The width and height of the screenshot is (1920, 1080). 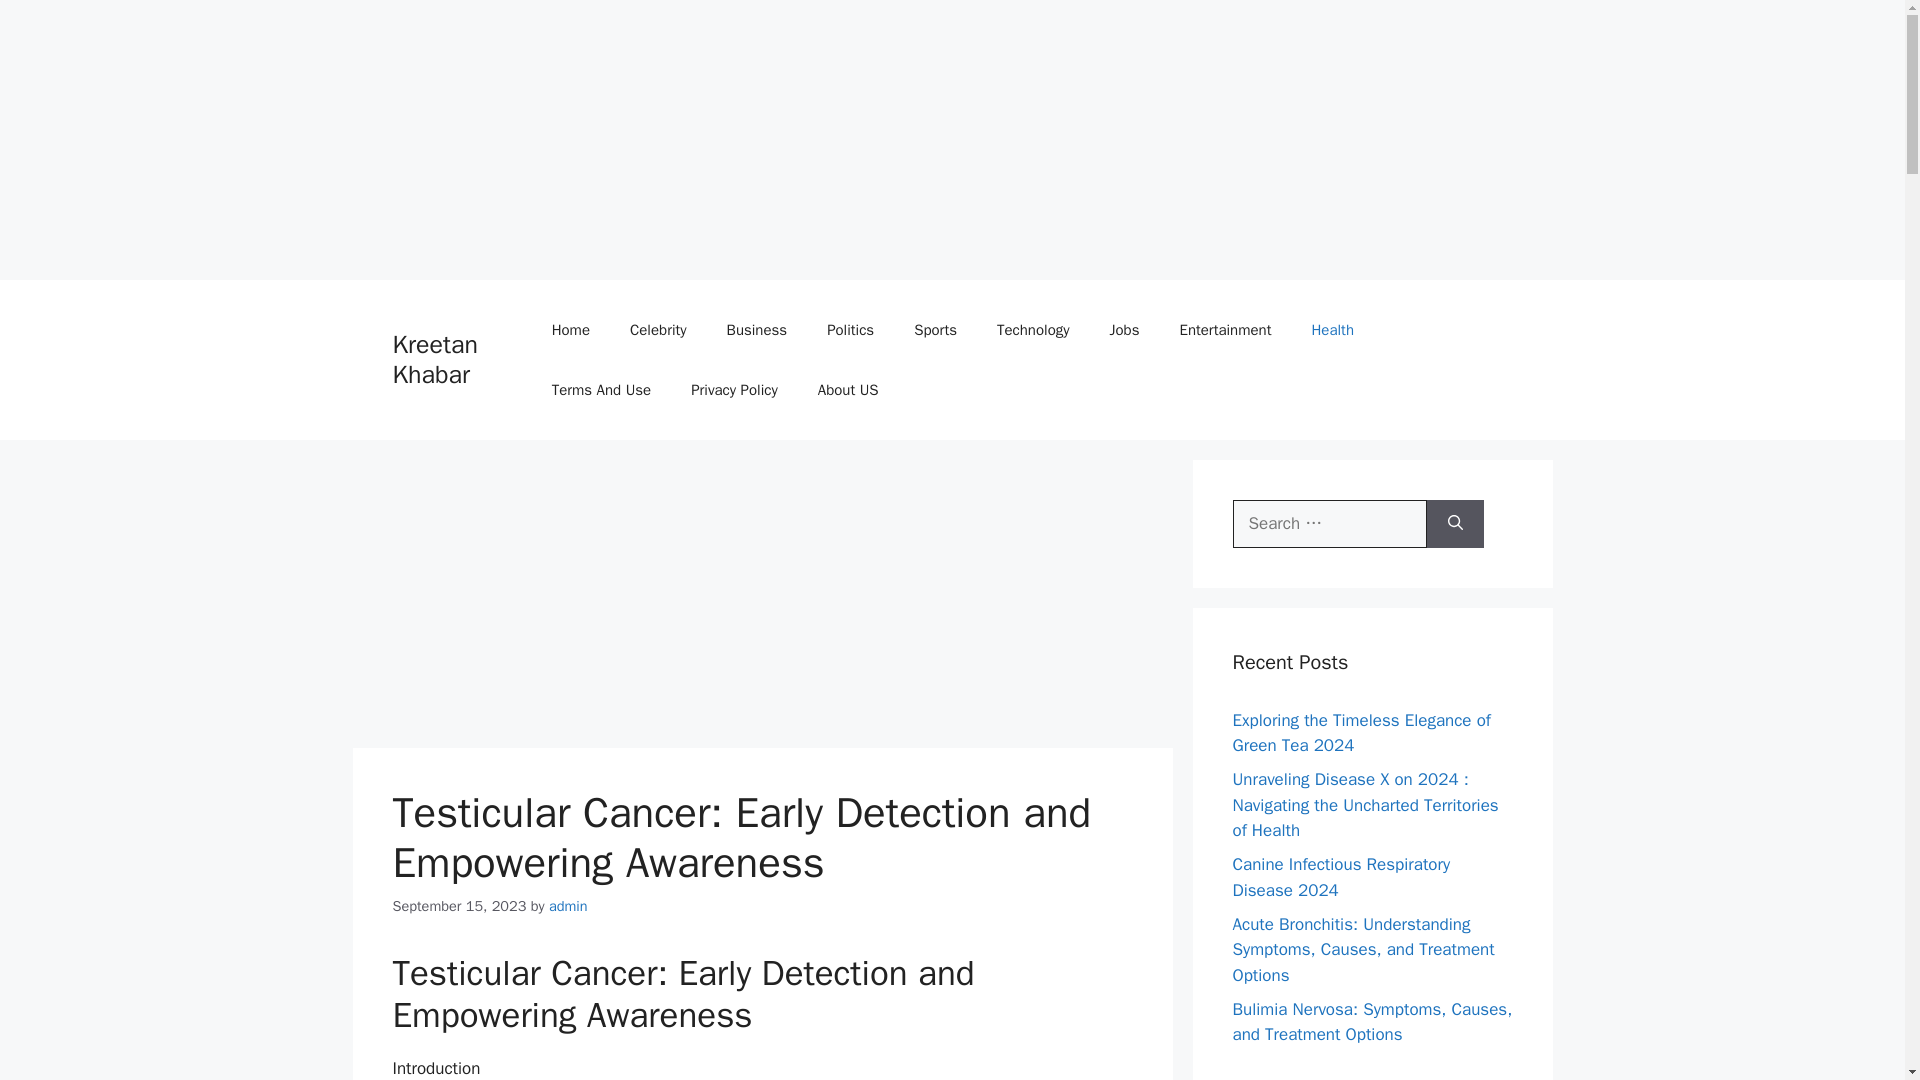 I want to click on Business, so click(x=757, y=330).